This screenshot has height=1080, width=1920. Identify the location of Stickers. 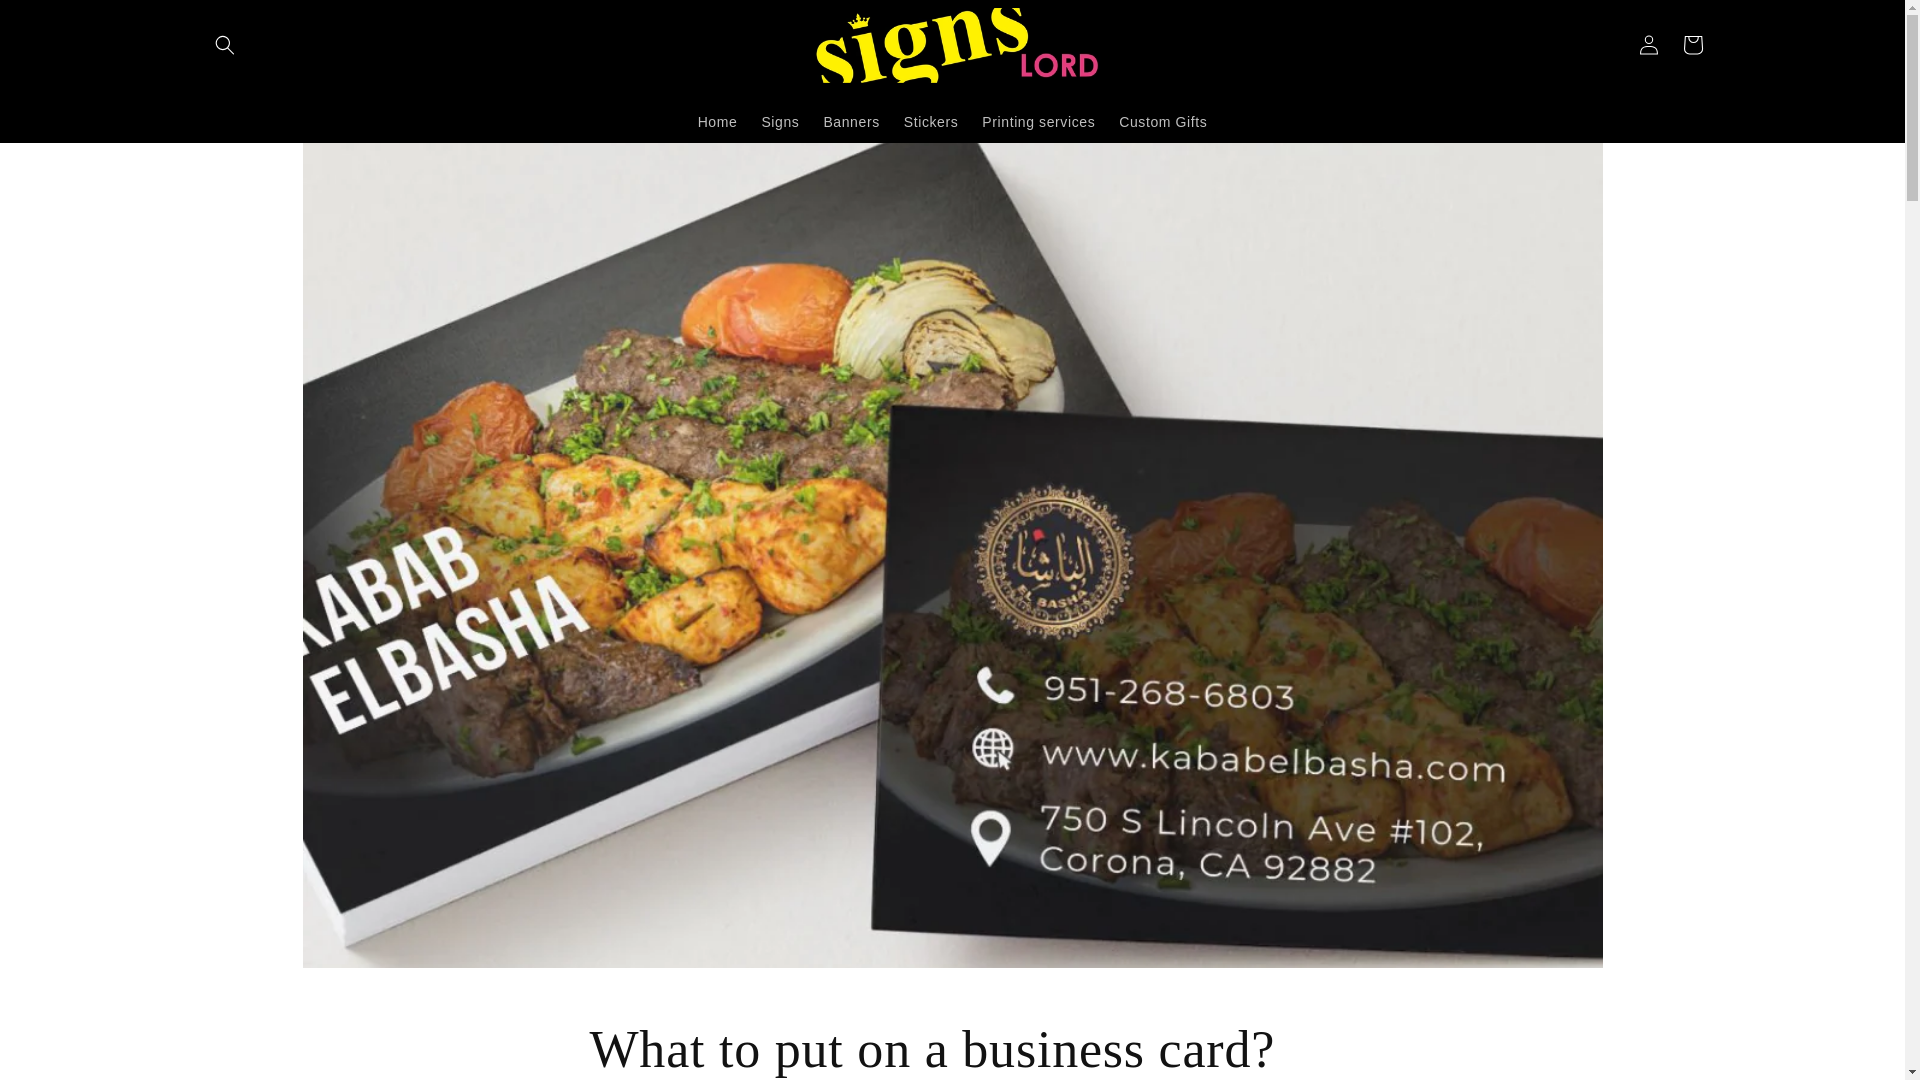
(932, 120).